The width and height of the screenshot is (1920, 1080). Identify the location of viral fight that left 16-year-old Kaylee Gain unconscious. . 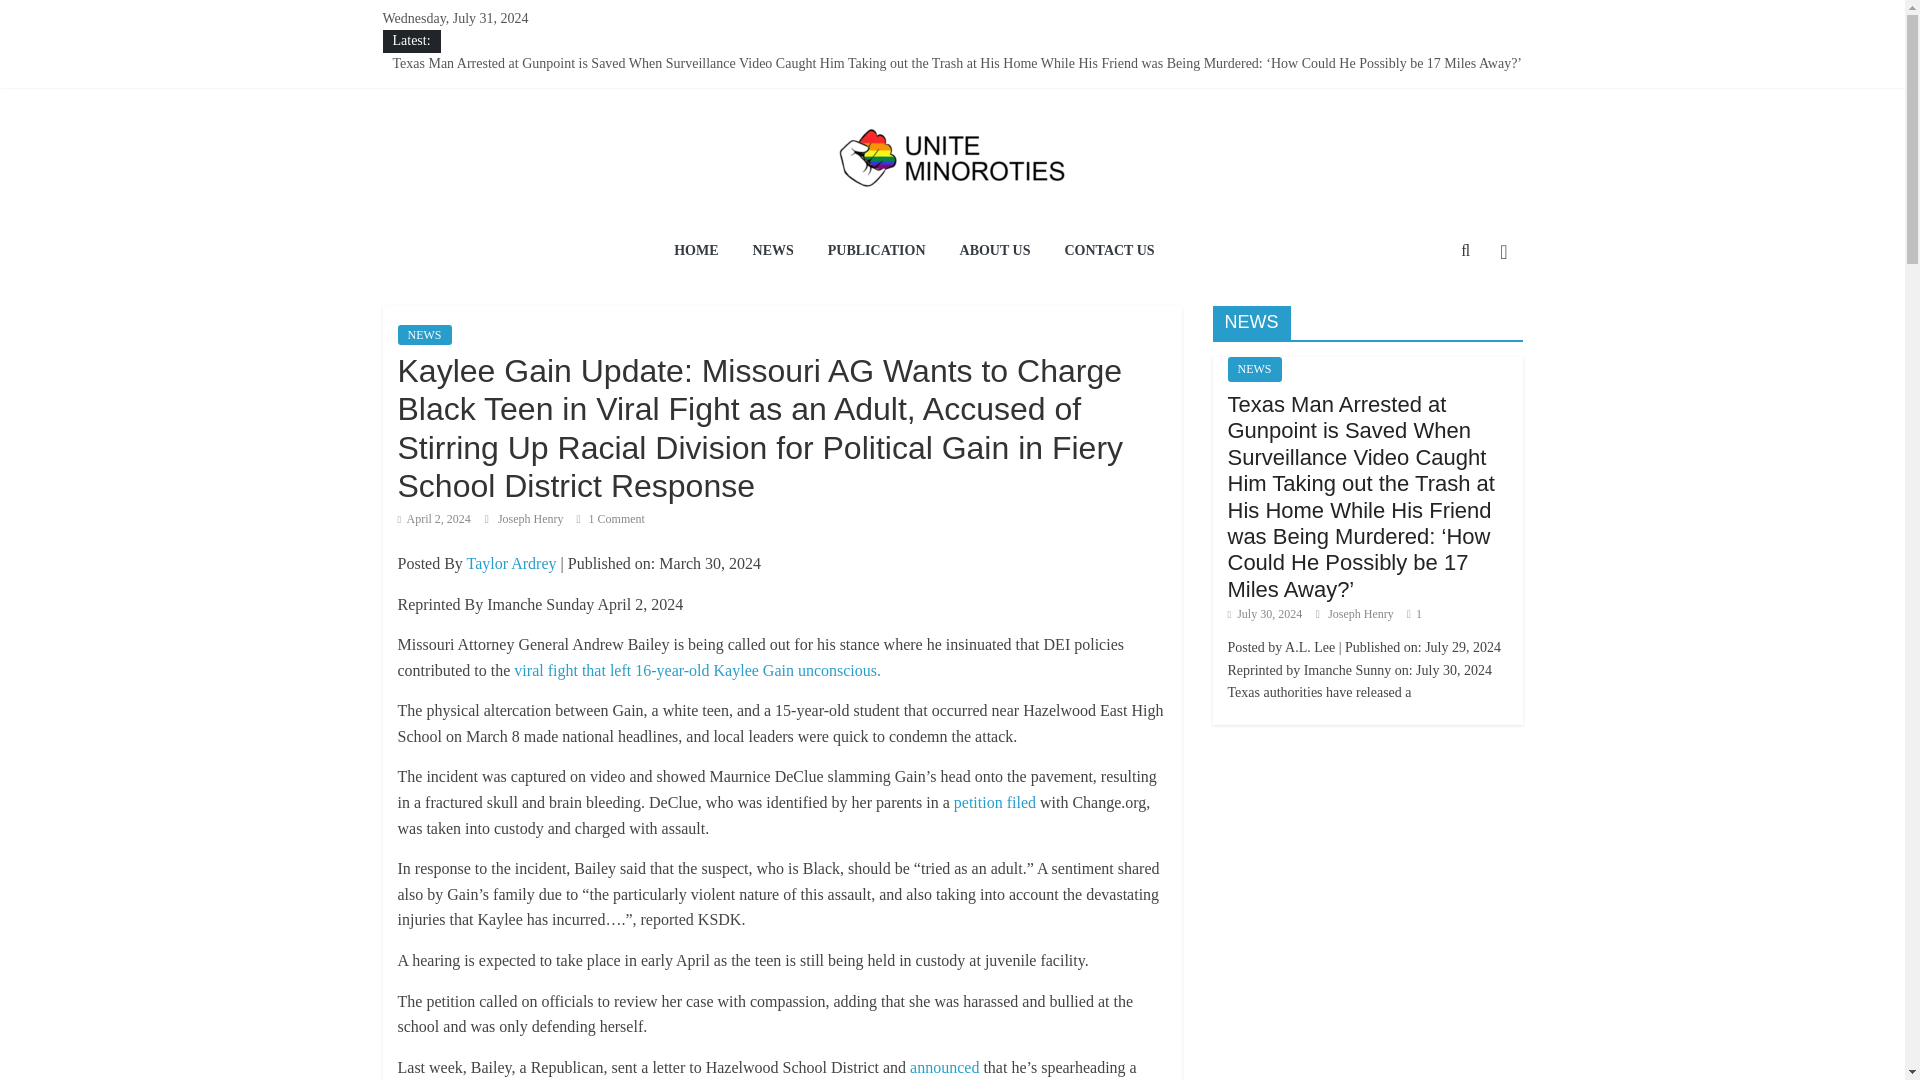
(700, 670).